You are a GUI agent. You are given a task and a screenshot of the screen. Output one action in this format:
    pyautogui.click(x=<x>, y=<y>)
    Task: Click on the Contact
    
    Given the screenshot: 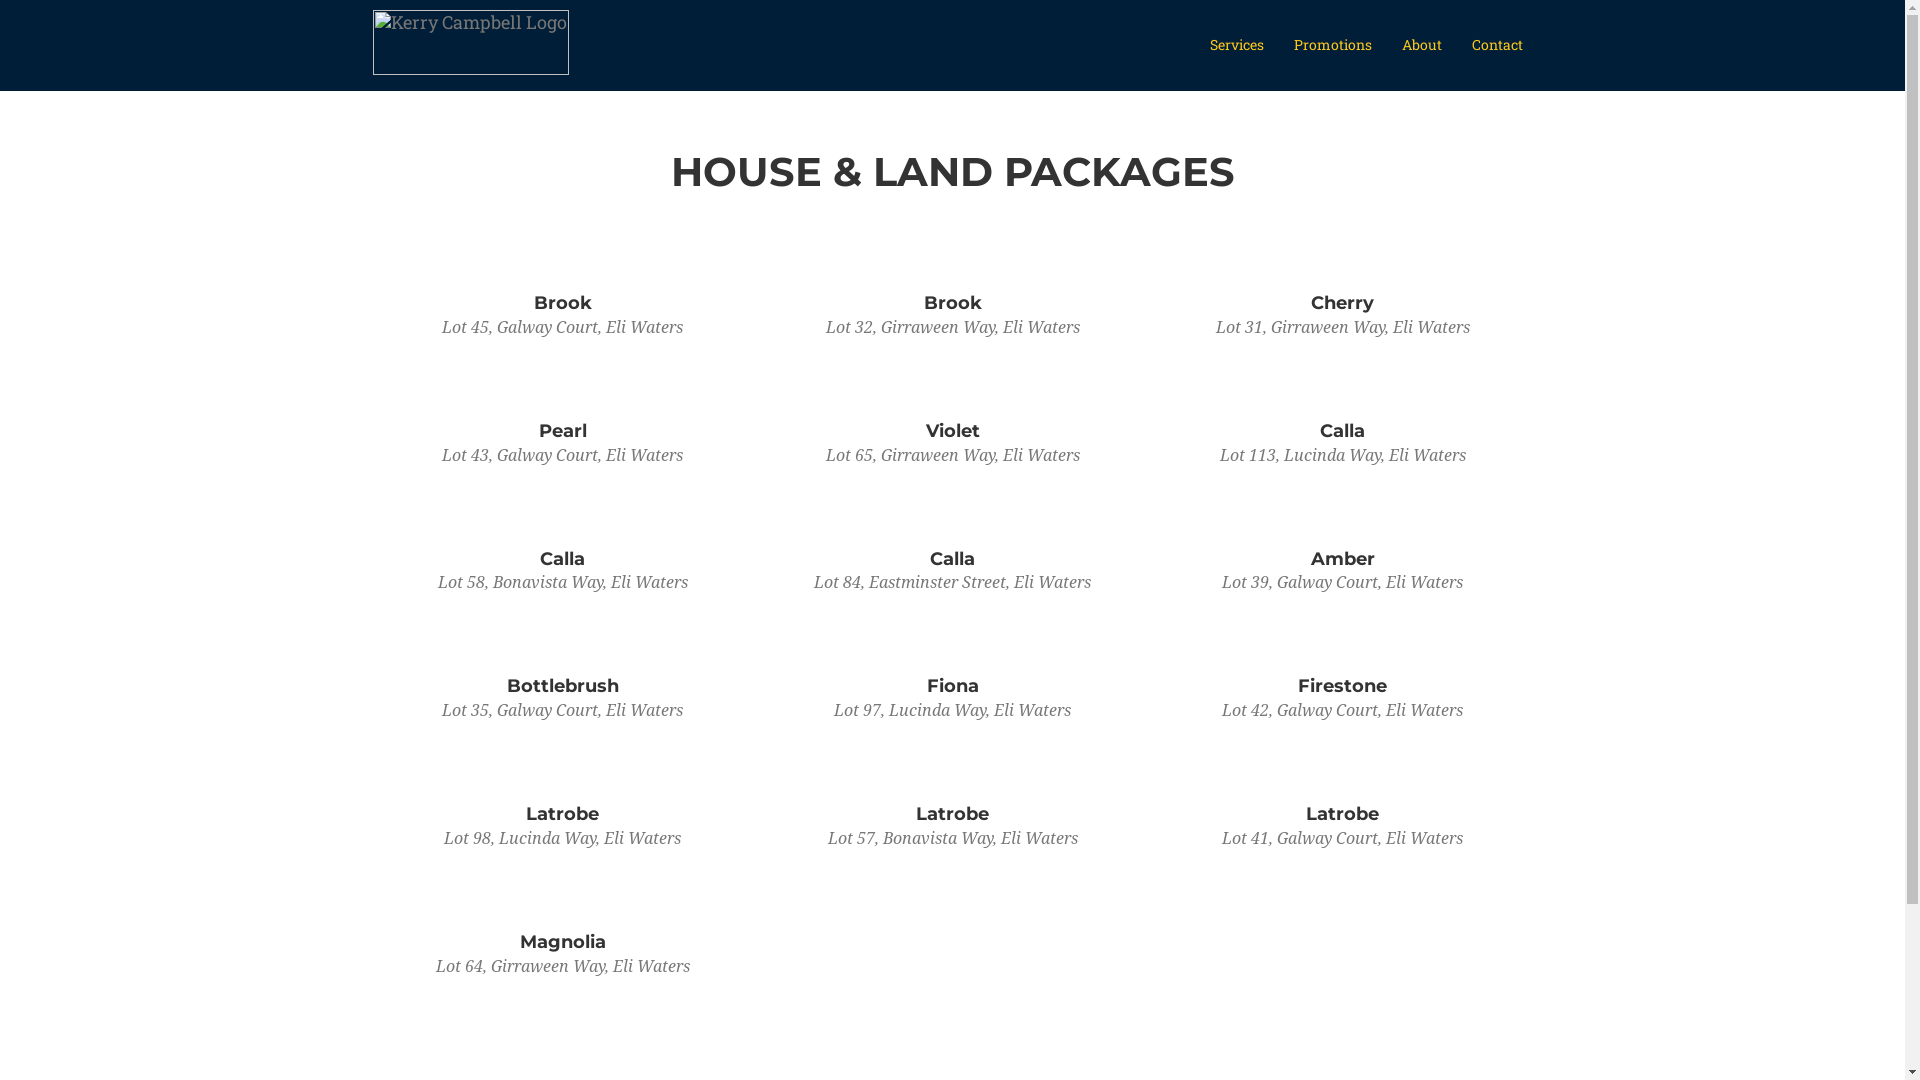 What is the action you would take?
    pyautogui.click(x=1496, y=45)
    